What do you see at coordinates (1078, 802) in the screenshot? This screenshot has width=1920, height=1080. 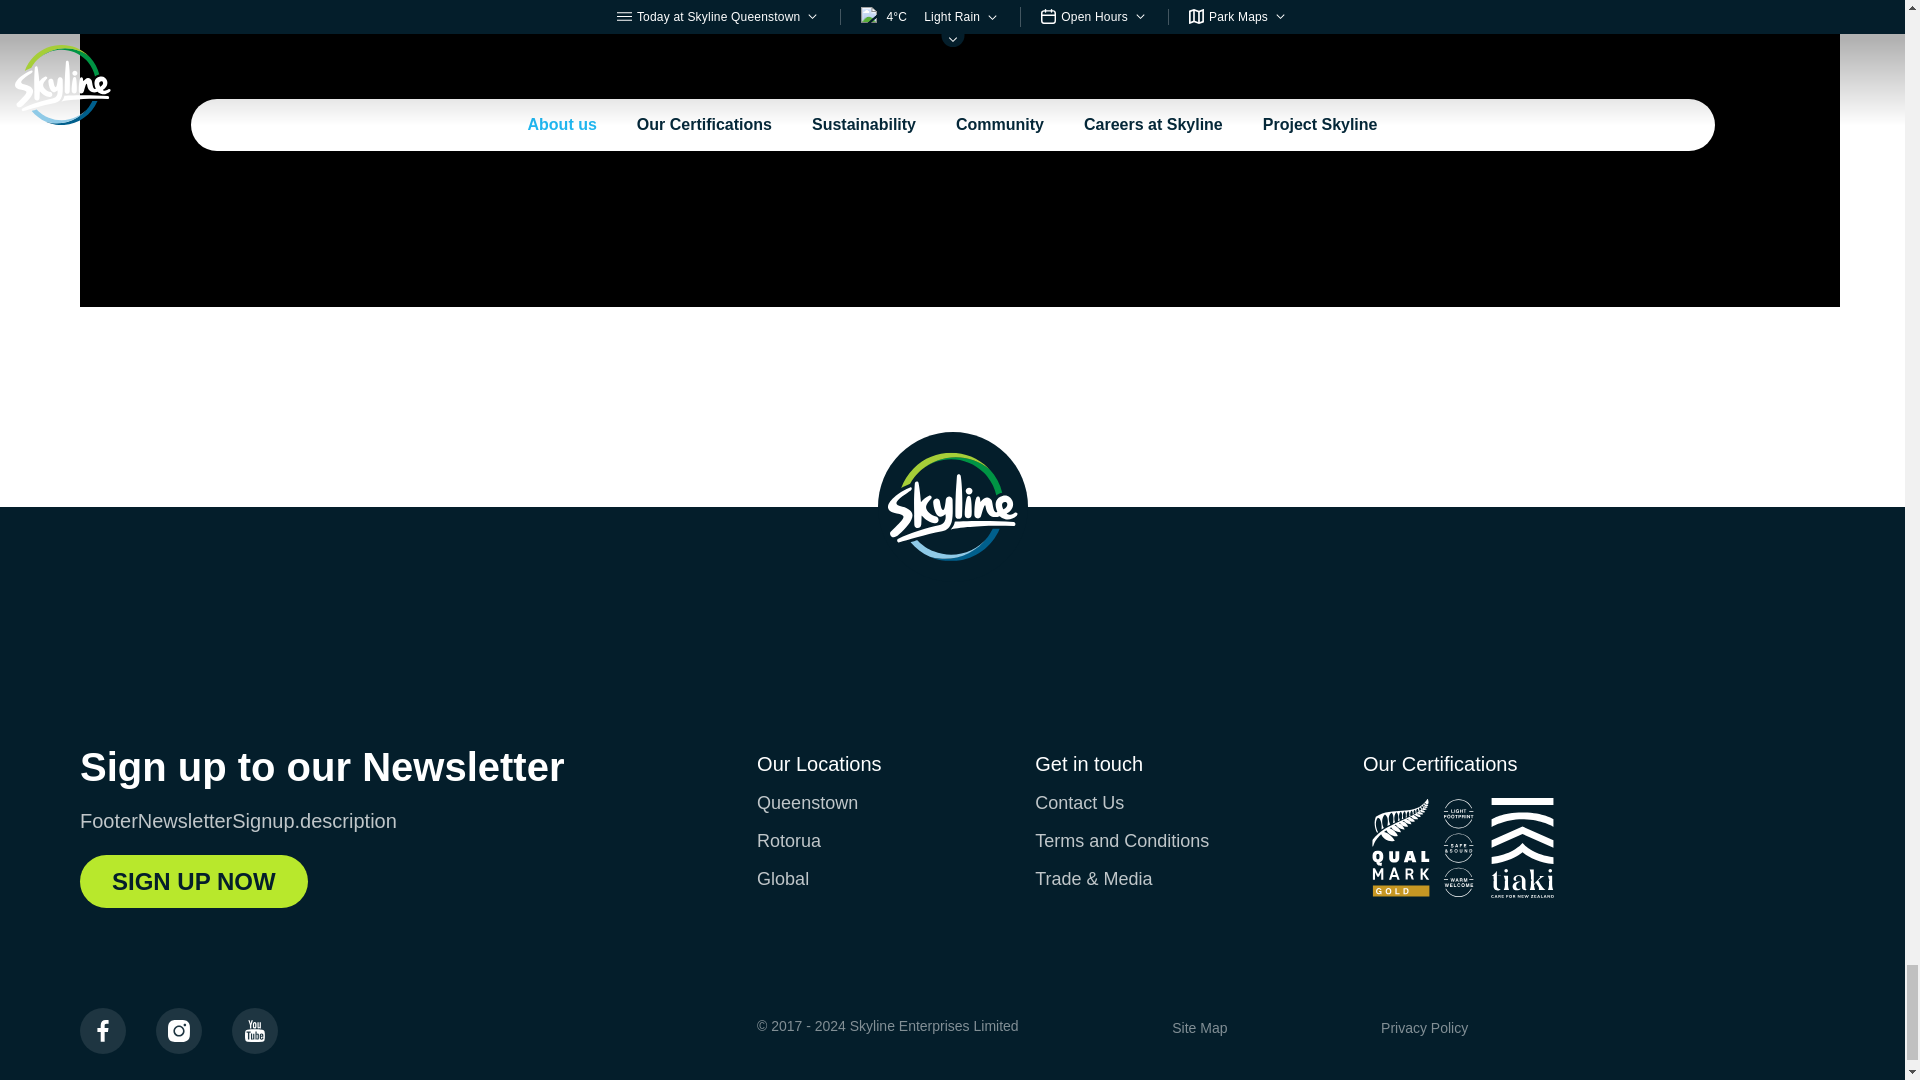 I see `Contact Us` at bounding box center [1078, 802].